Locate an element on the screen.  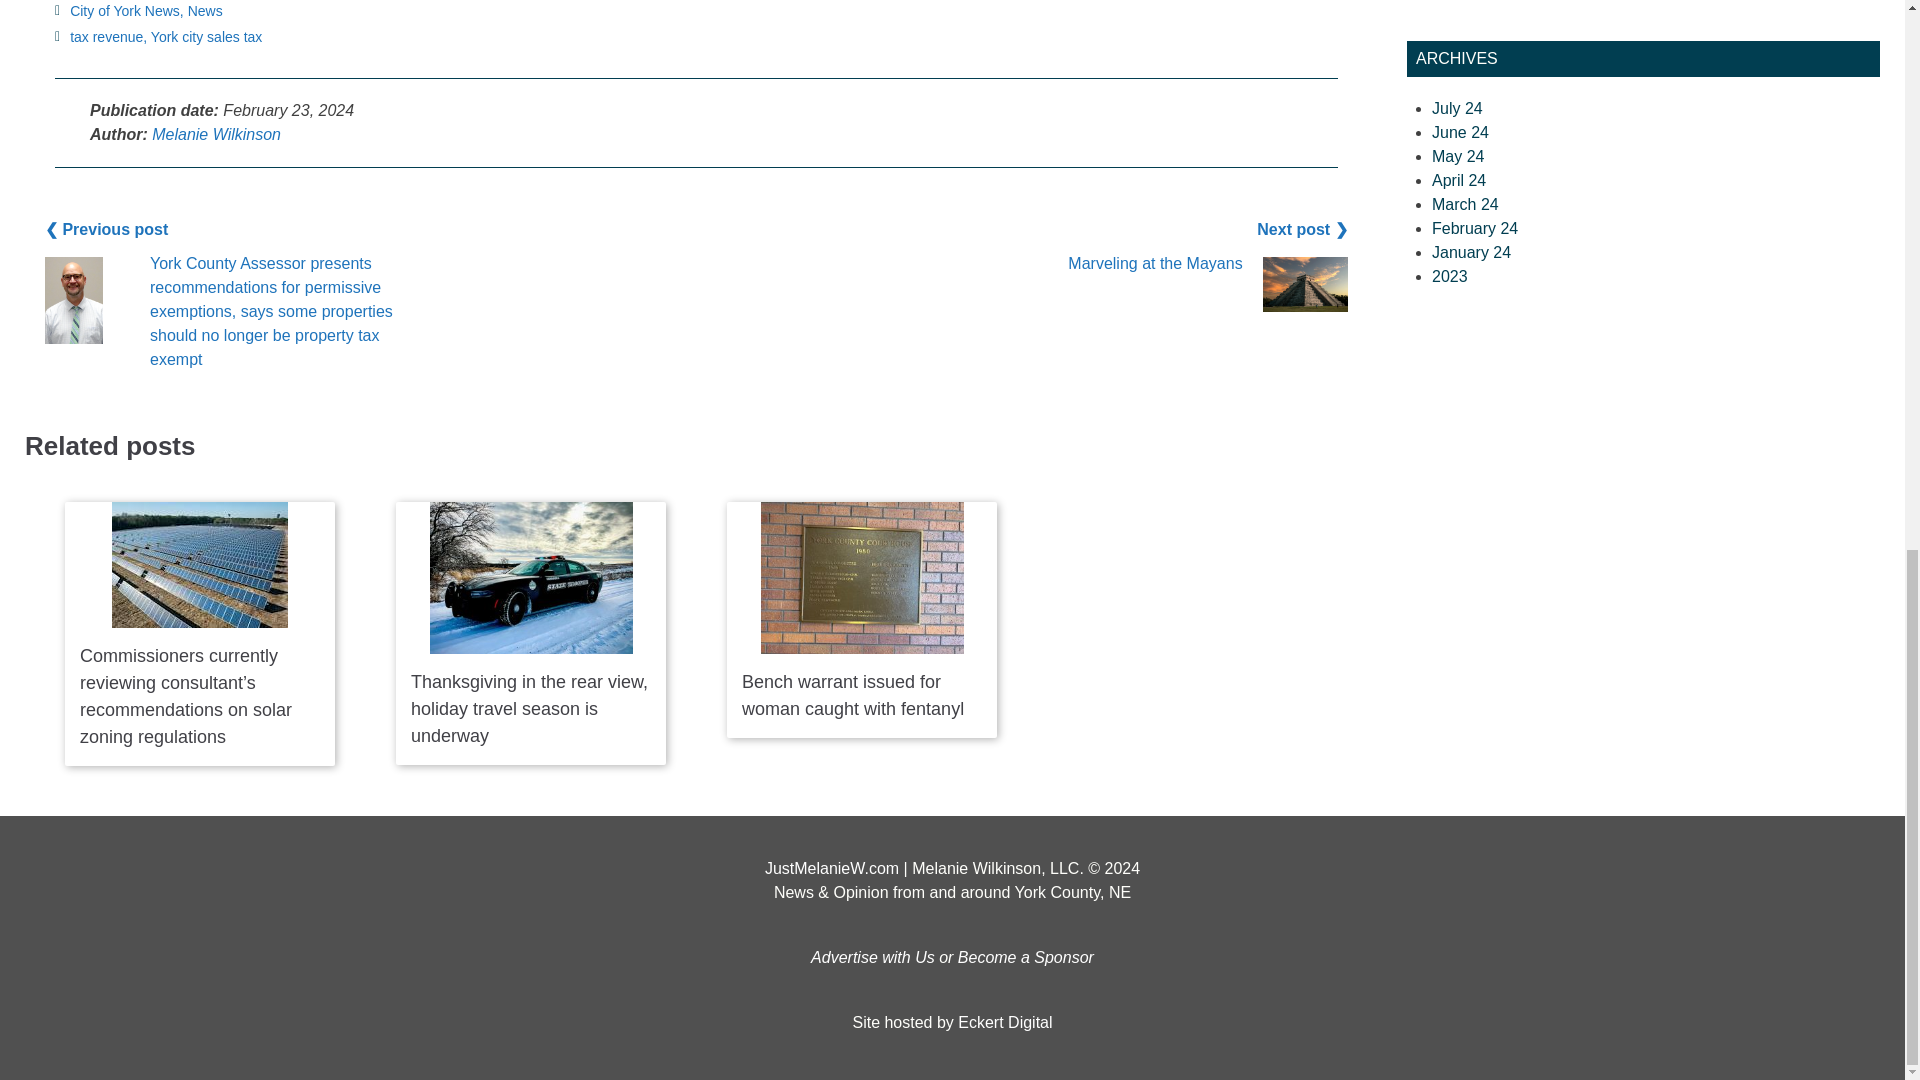
Marveling at the Mayans is located at coordinates (1154, 263).